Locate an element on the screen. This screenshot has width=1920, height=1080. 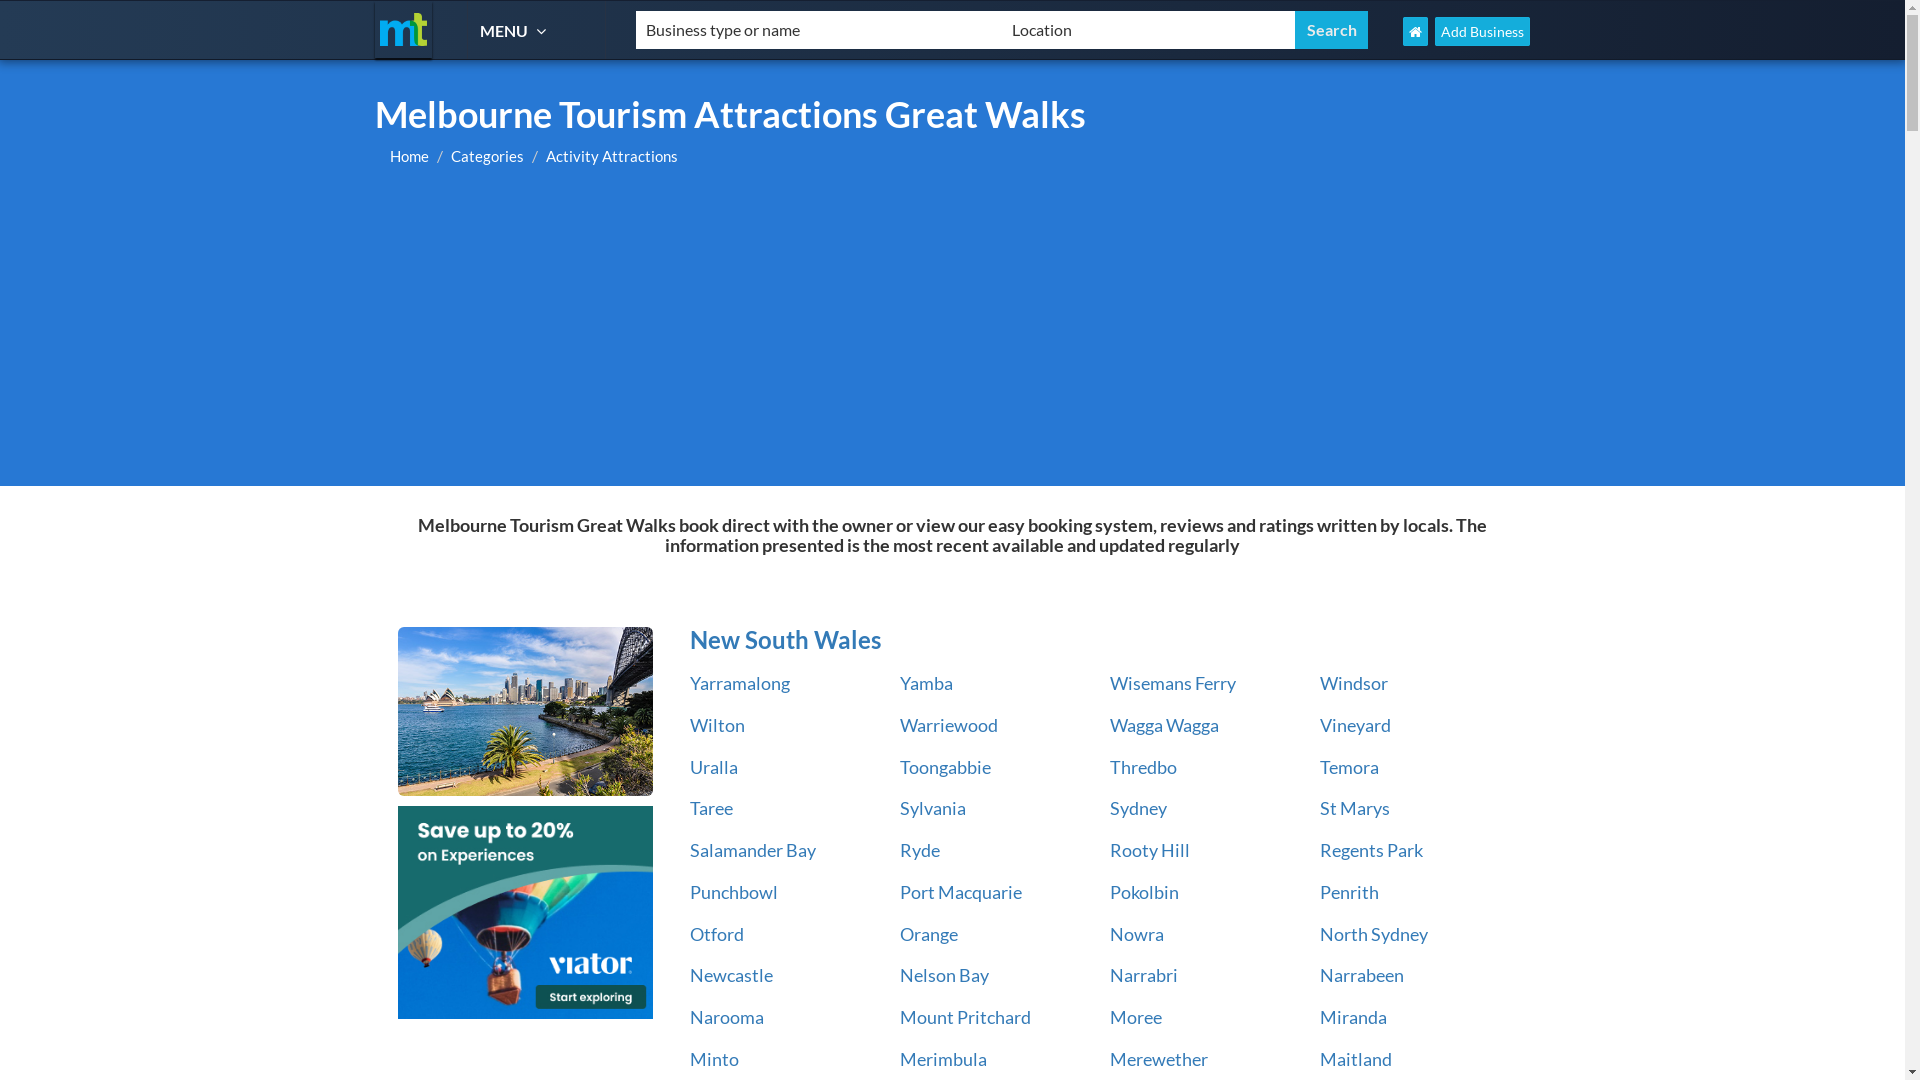
Nelson Bay is located at coordinates (944, 975).